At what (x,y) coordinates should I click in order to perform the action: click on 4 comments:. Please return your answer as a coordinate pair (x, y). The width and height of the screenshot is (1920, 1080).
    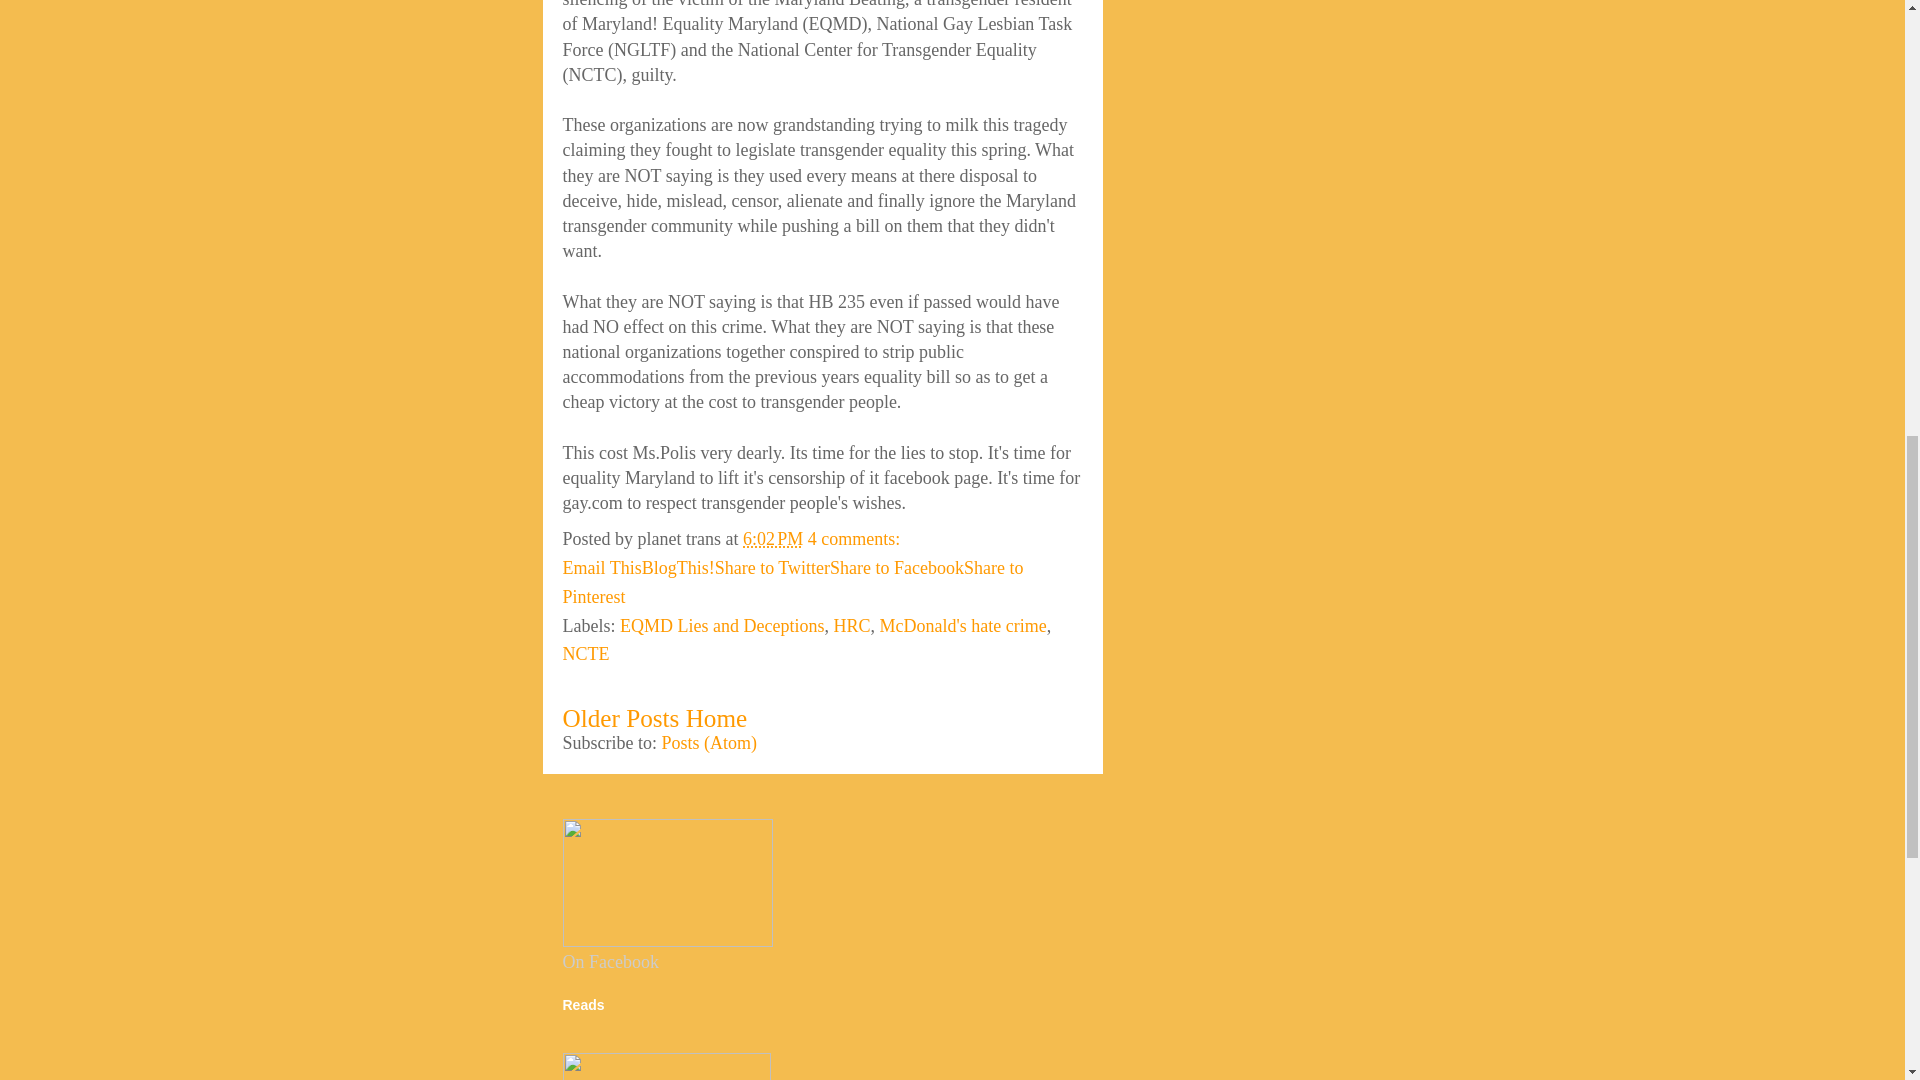
    Looking at the image, I should click on (856, 538).